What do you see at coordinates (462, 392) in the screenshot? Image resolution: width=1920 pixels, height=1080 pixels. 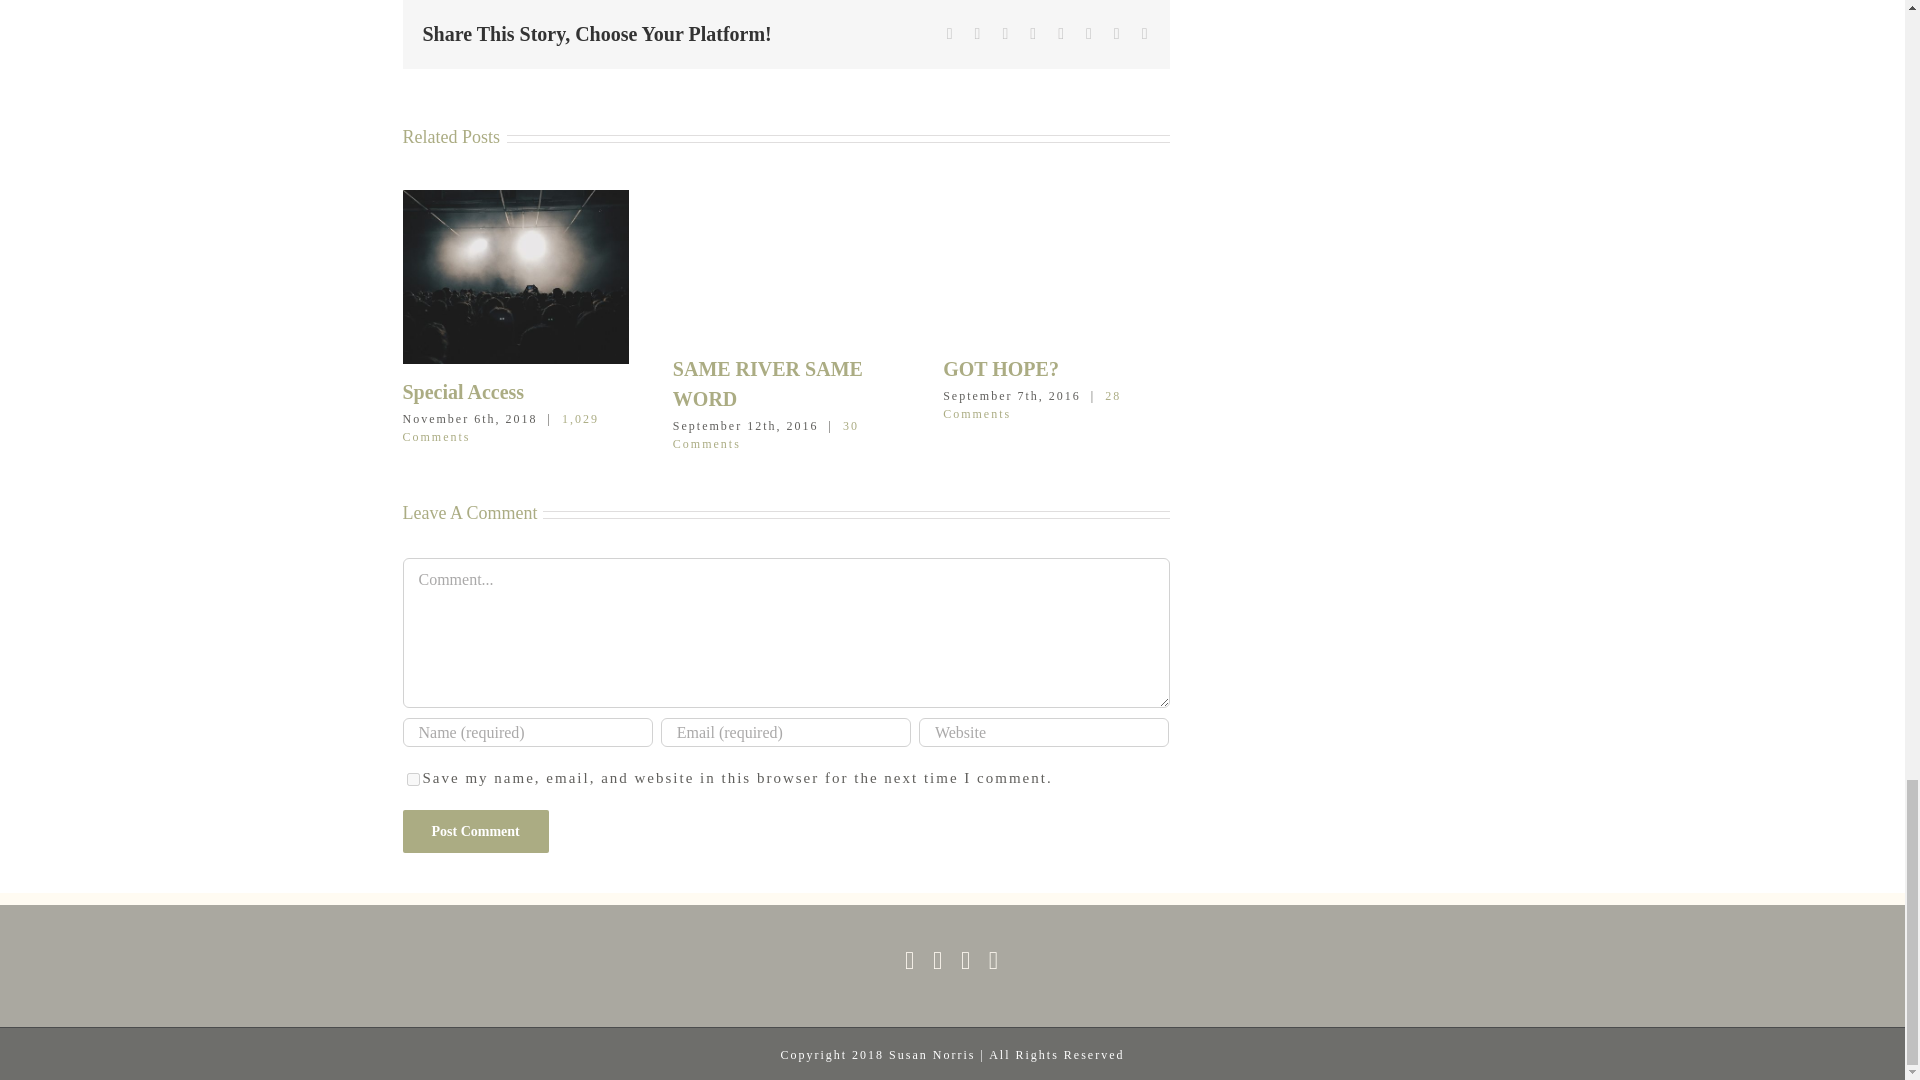 I see `Special Access` at bounding box center [462, 392].